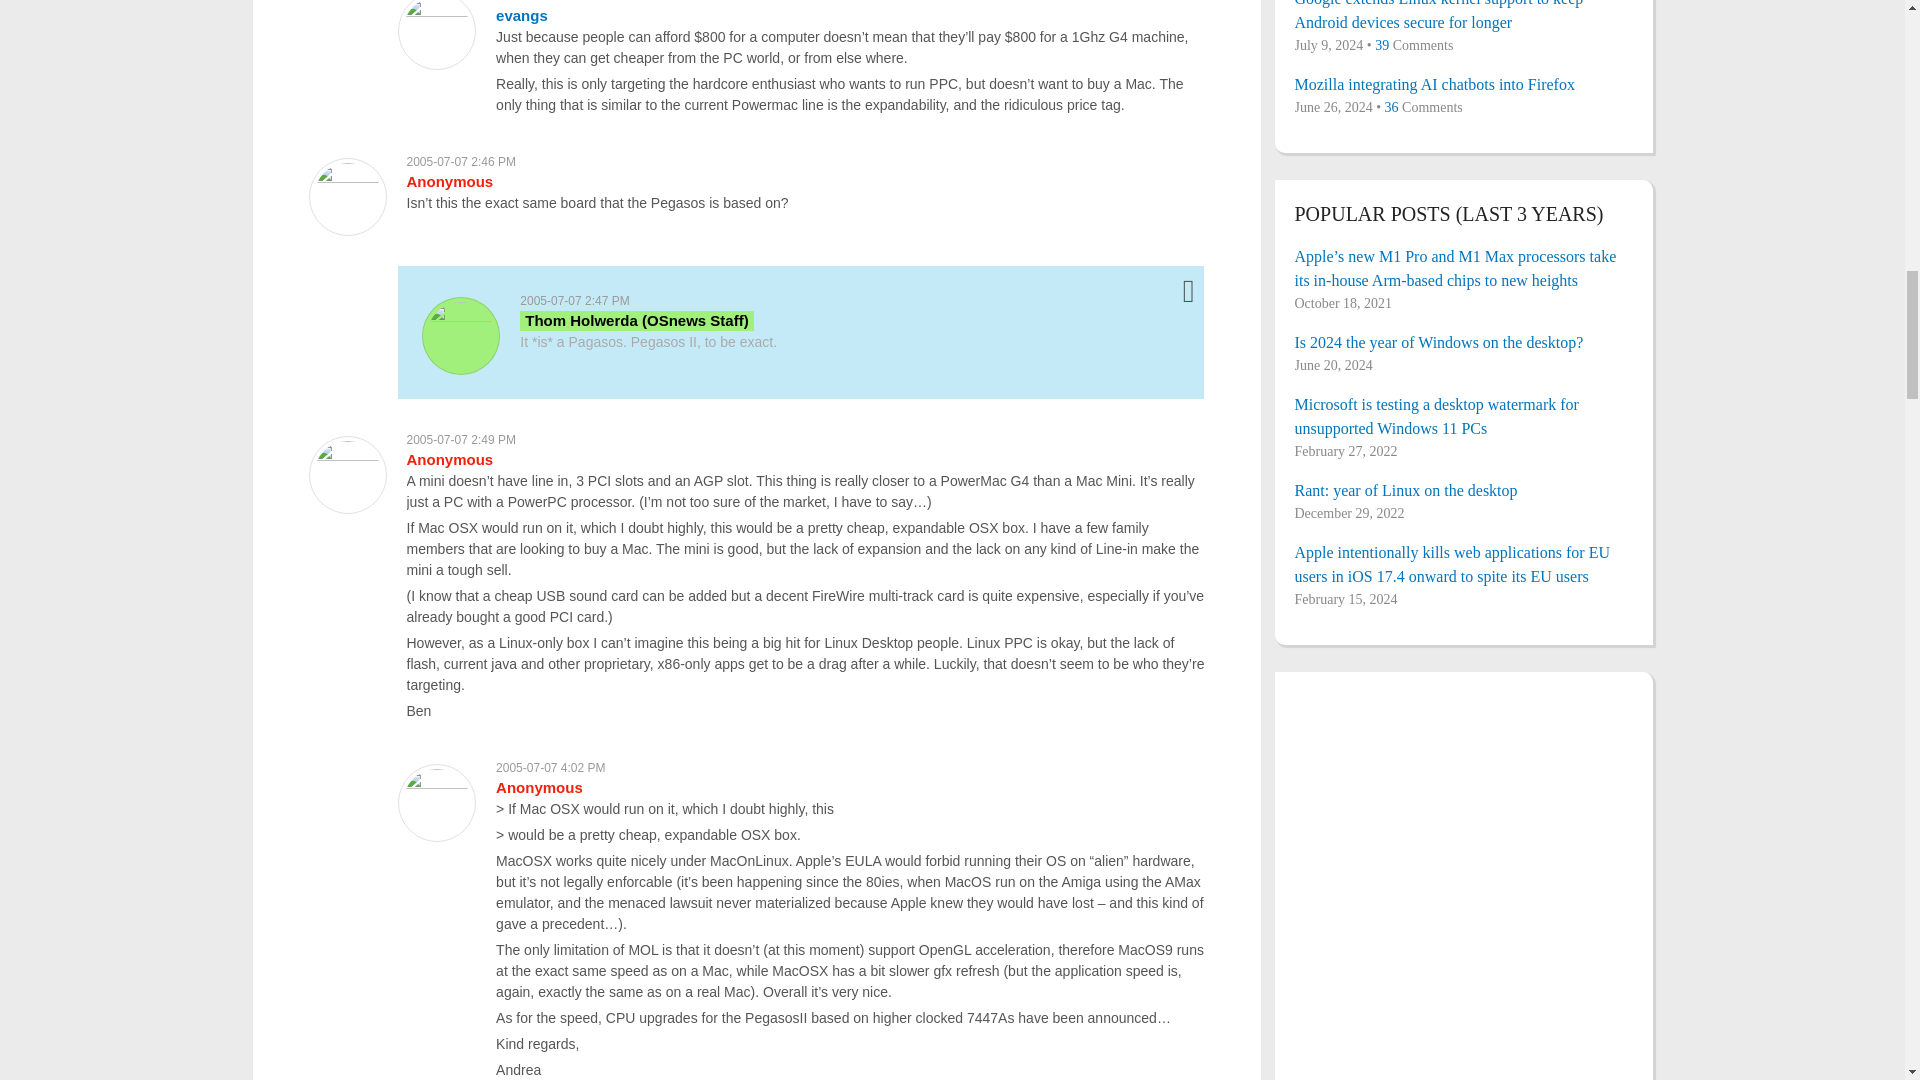  Describe the element at coordinates (636, 320) in the screenshot. I see `Thom Holwerda` at that location.